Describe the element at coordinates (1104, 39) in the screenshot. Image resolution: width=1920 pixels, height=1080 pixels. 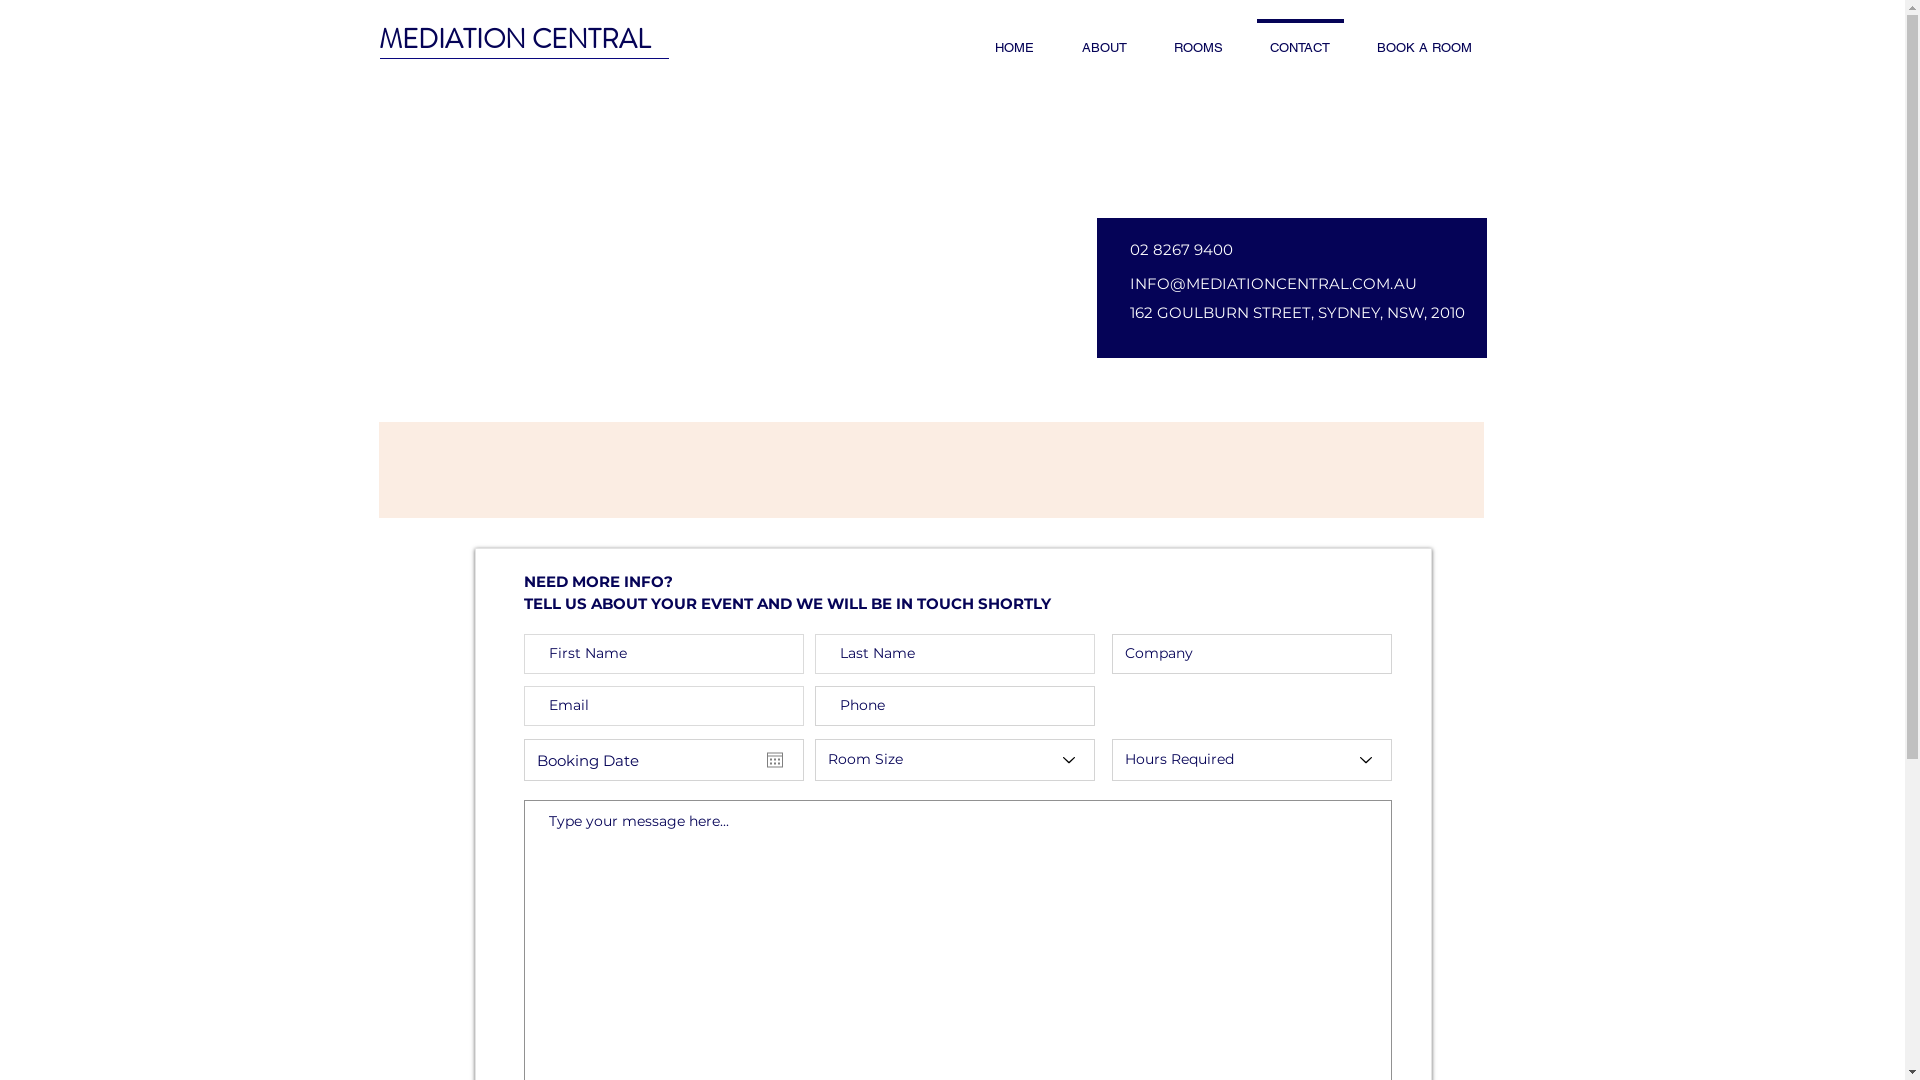
I see `ABOUT` at that location.